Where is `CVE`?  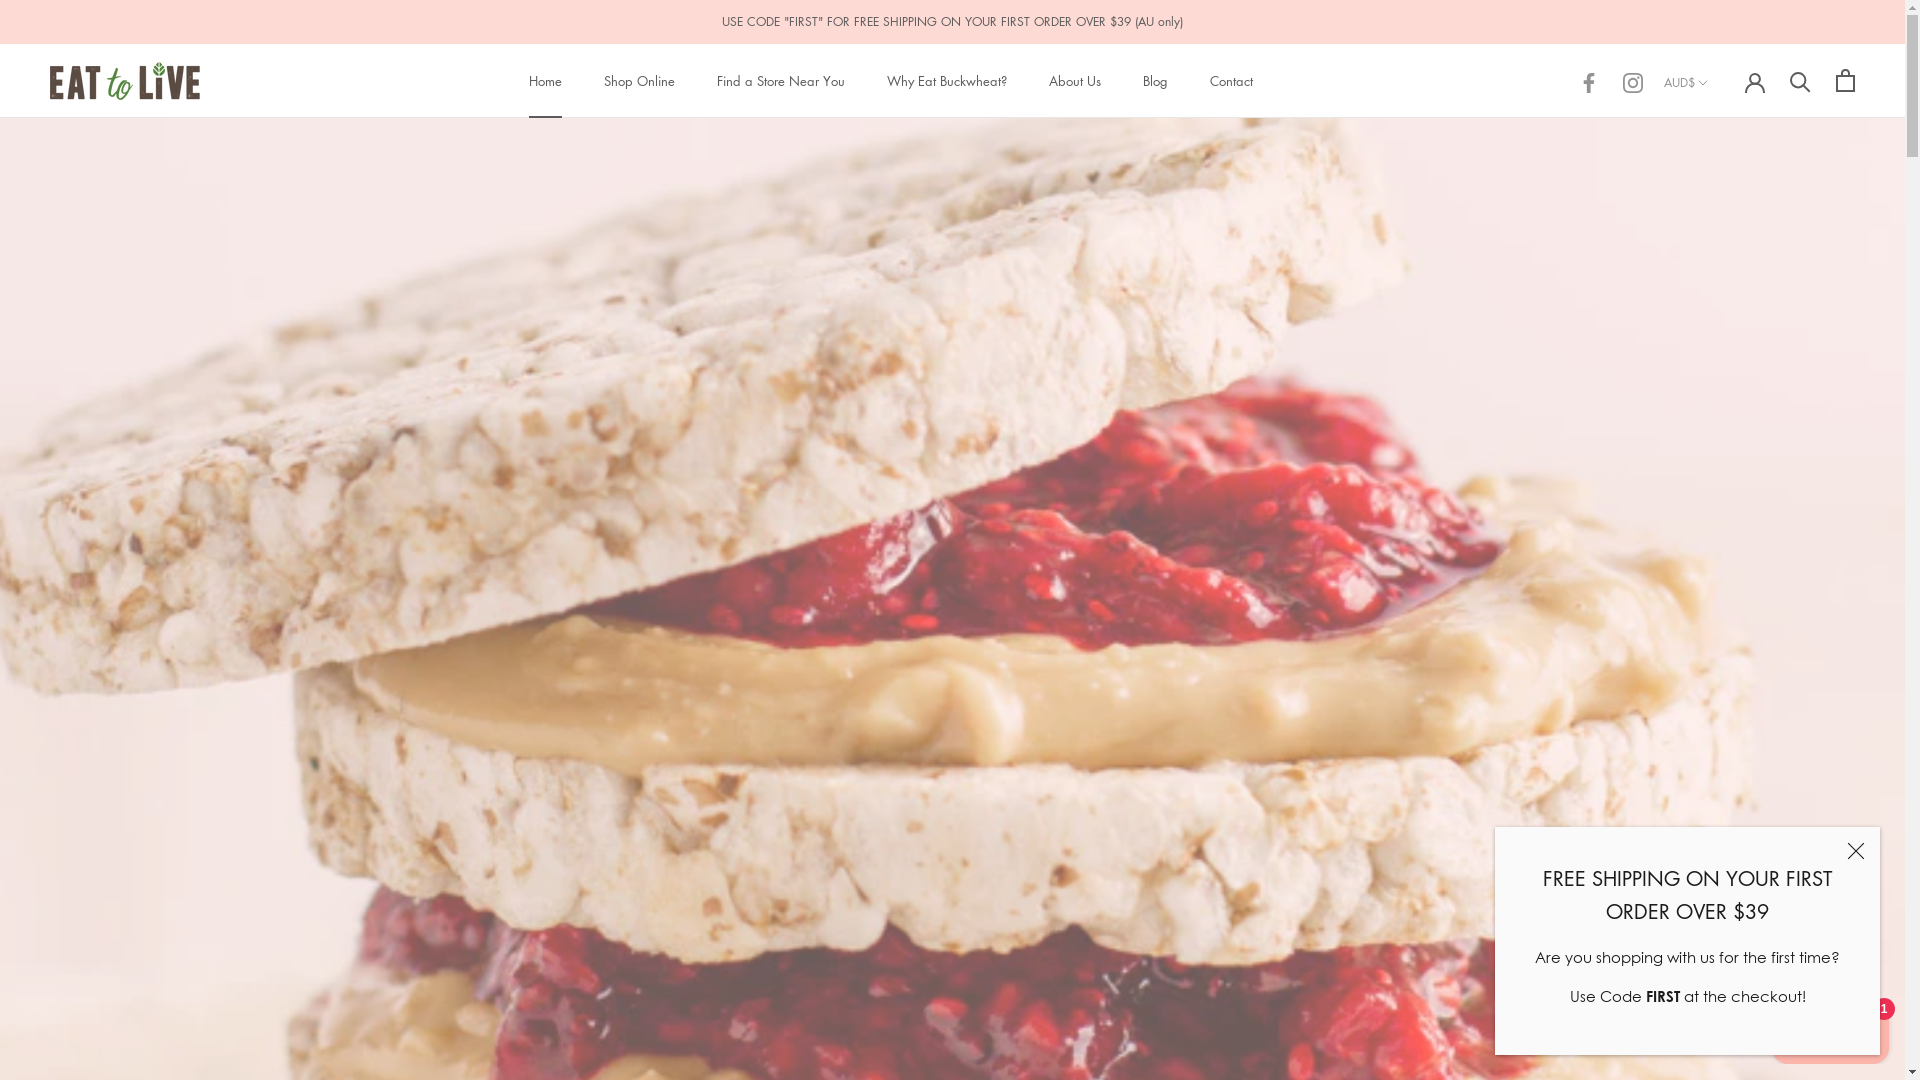 CVE is located at coordinates (1723, 813).